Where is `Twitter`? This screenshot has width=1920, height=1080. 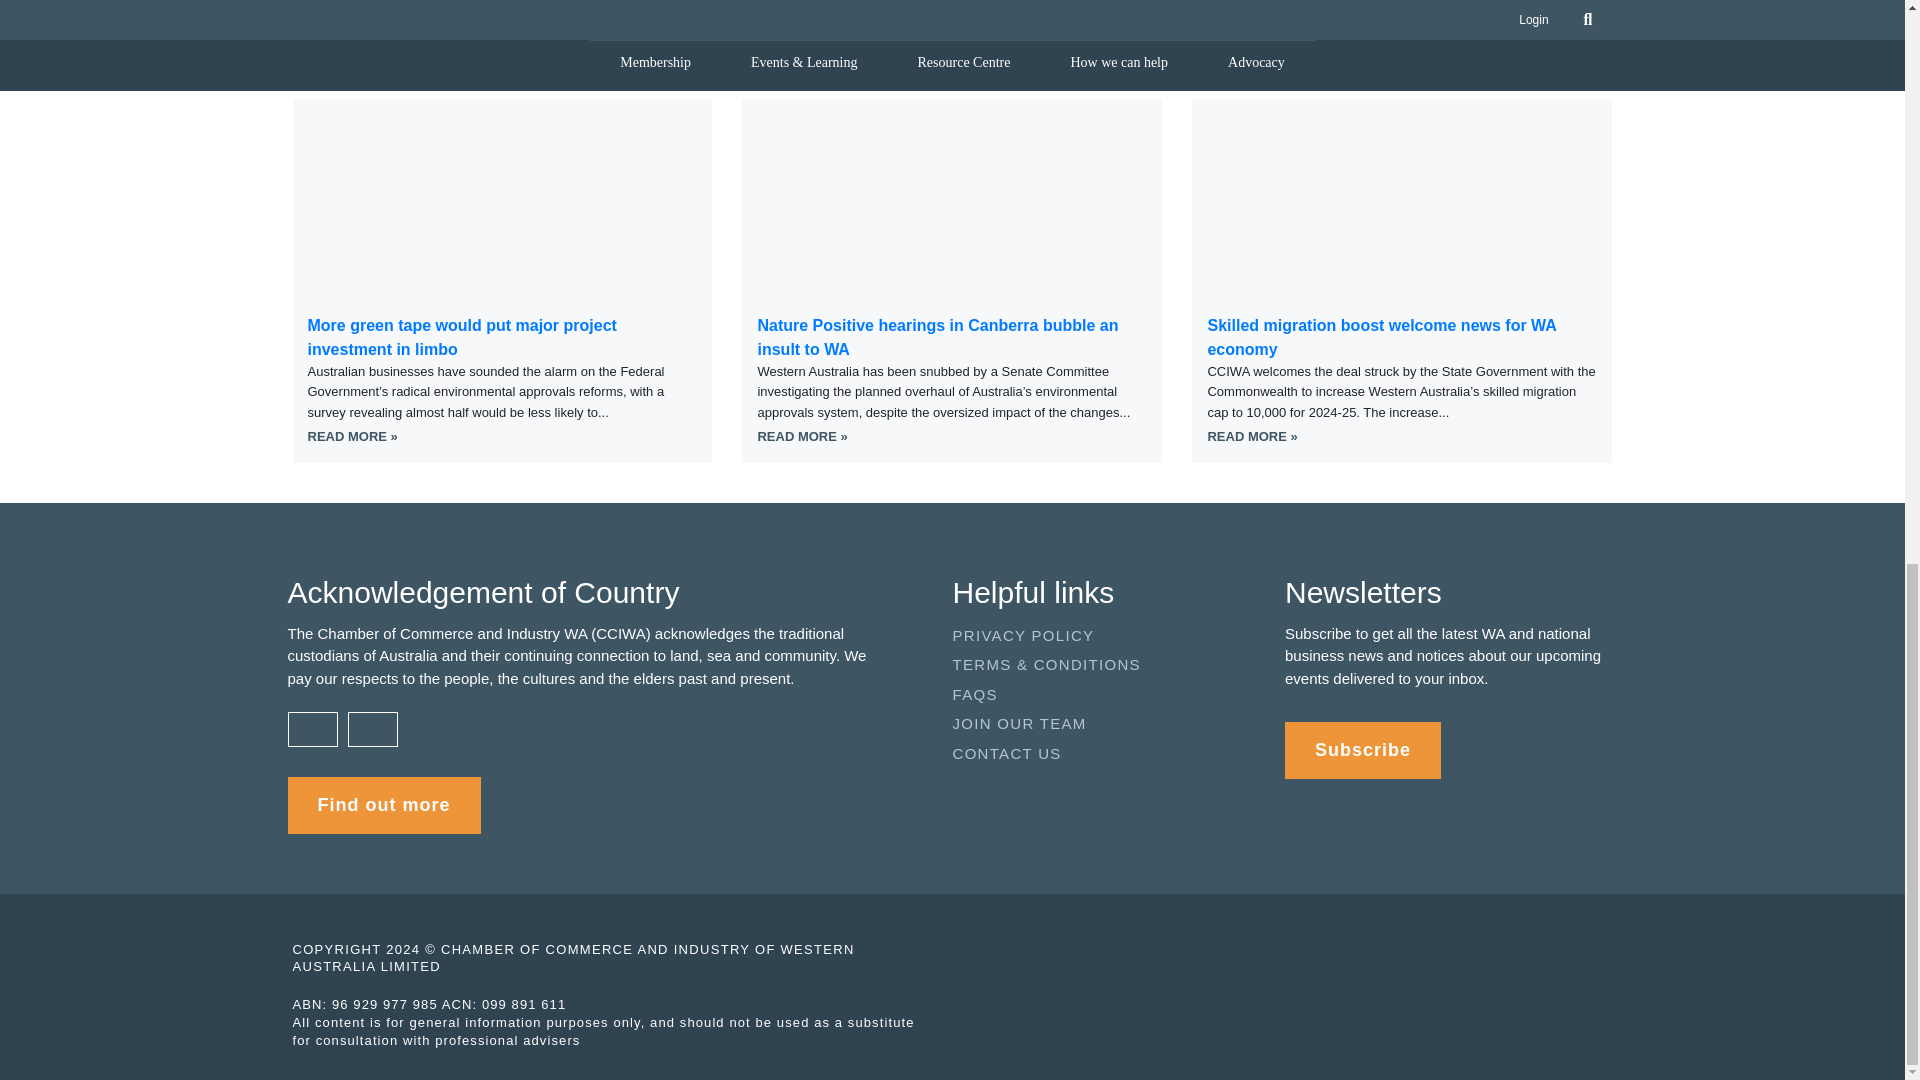 Twitter is located at coordinates (766, 1).